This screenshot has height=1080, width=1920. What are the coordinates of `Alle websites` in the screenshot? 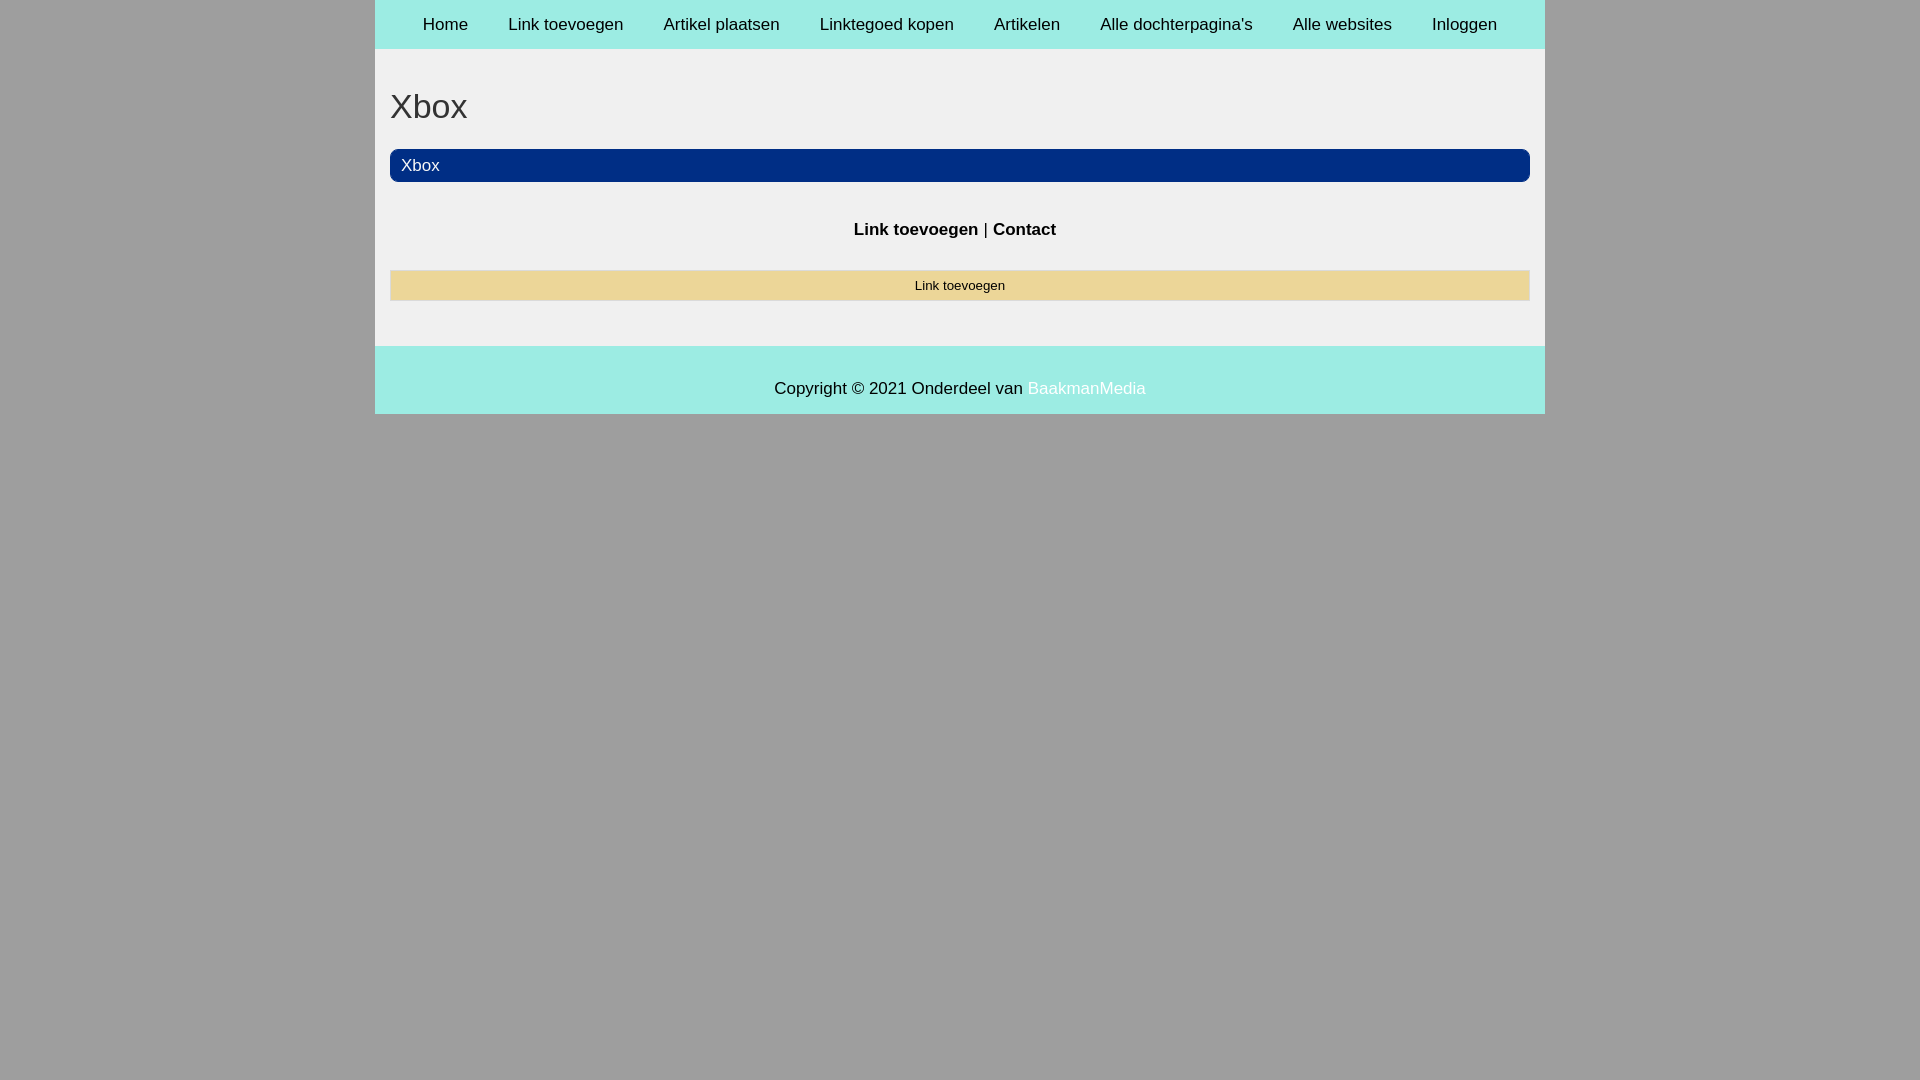 It's located at (1342, 24).